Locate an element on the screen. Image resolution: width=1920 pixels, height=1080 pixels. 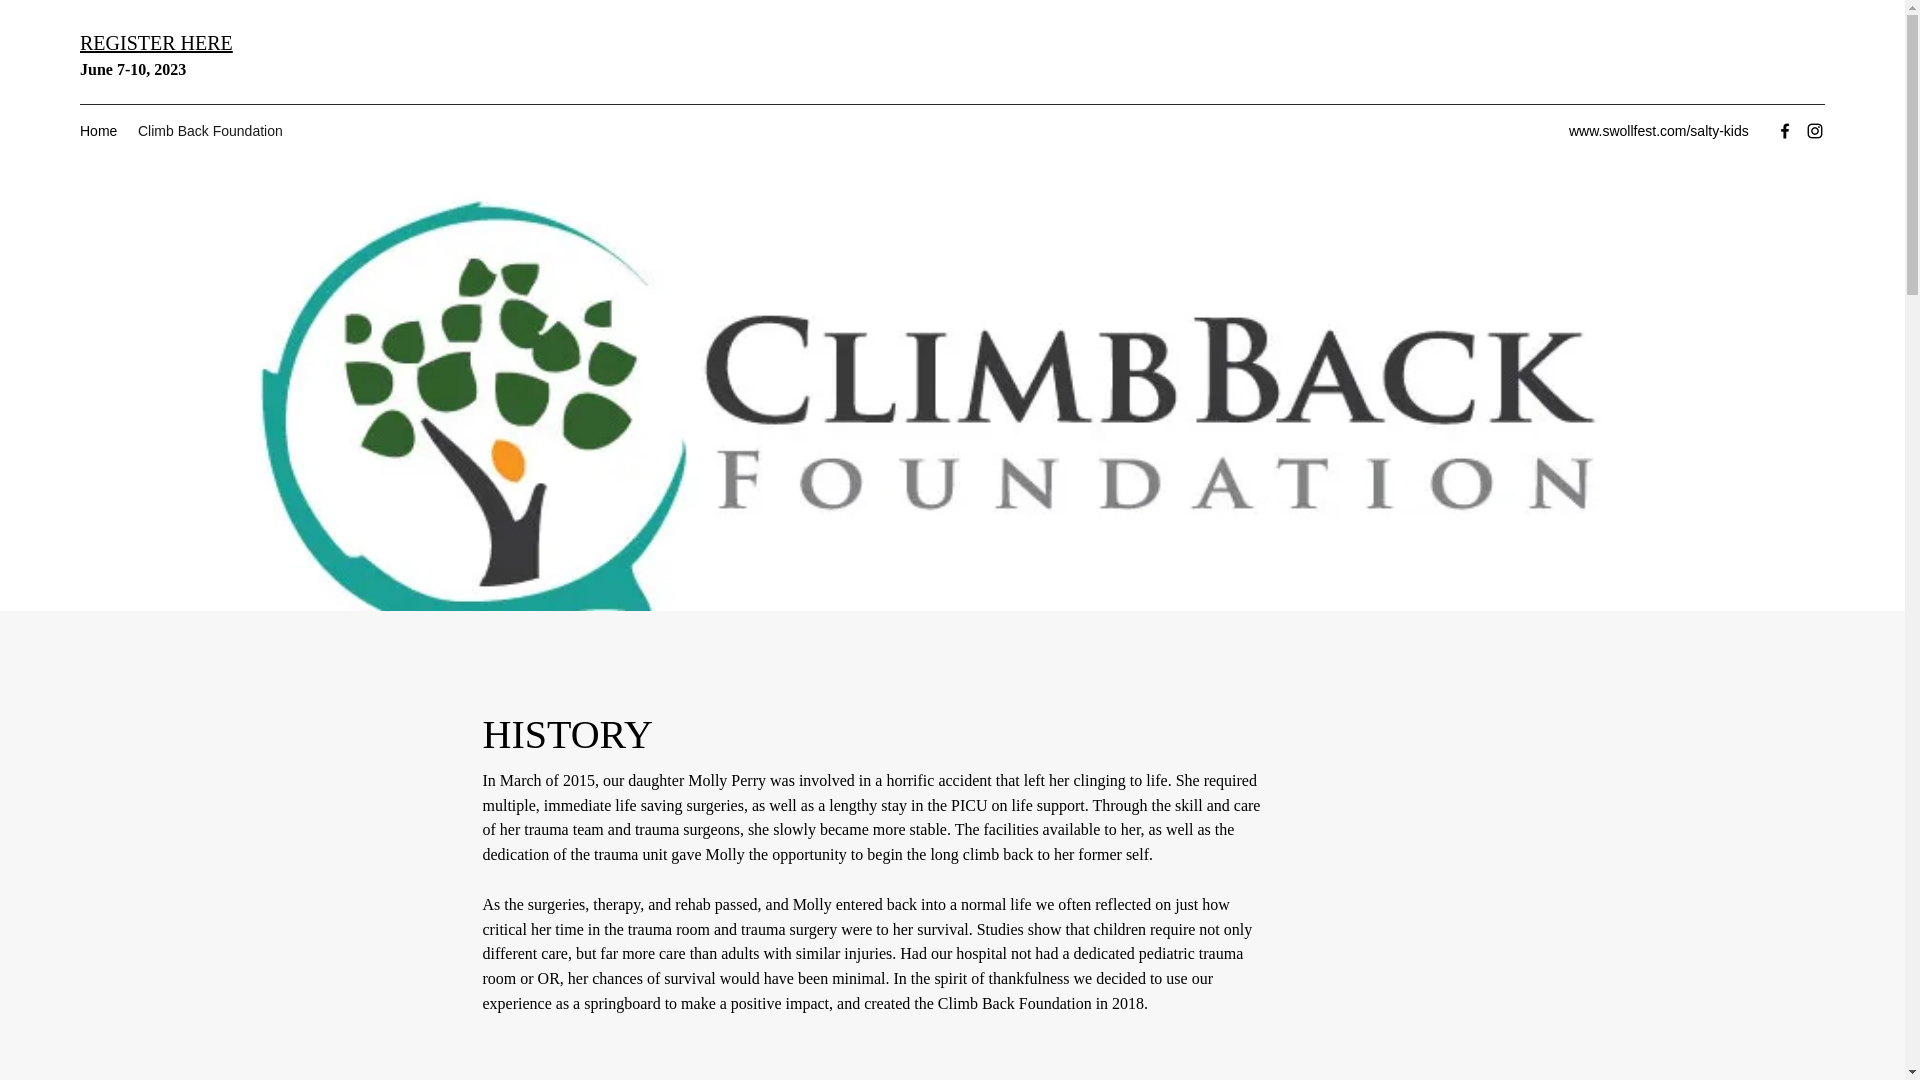
Climb Back Foundation is located at coordinates (212, 130).